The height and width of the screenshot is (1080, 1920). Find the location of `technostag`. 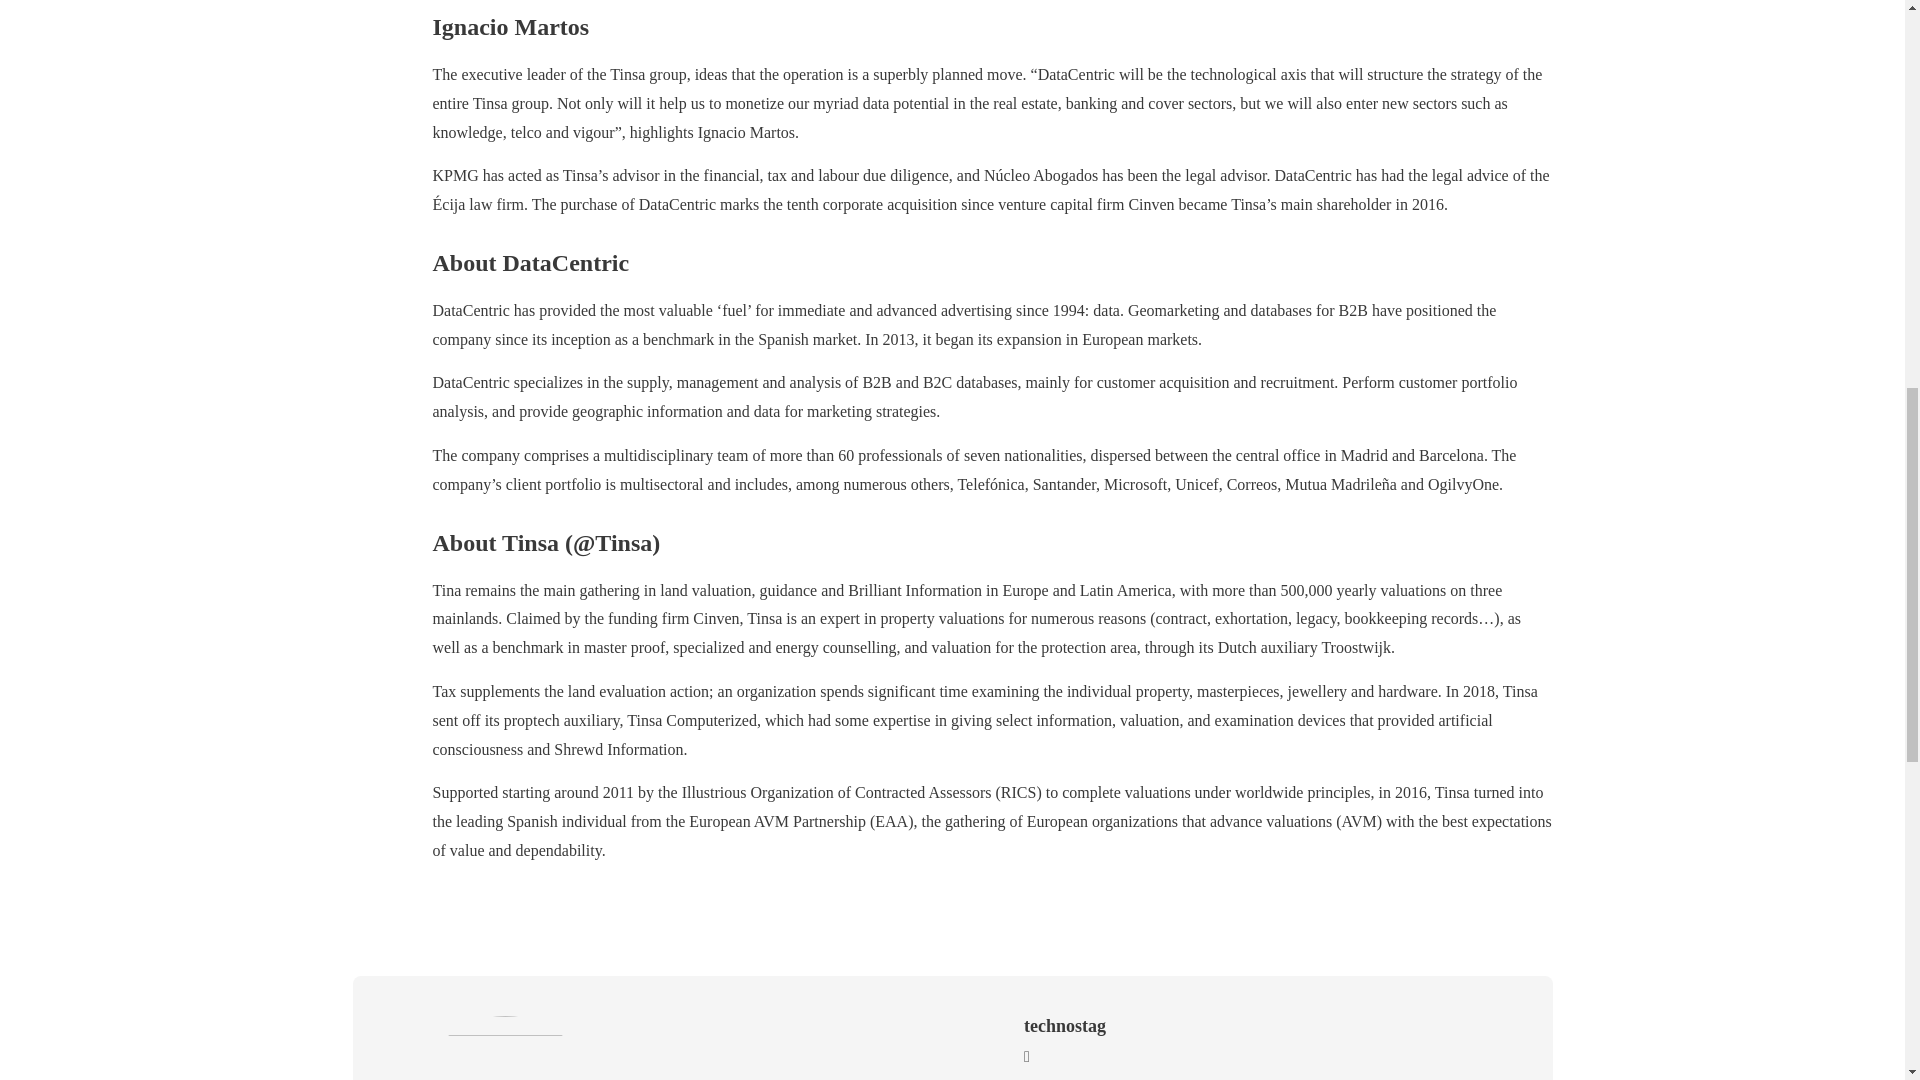

technostag is located at coordinates (1064, 1026).